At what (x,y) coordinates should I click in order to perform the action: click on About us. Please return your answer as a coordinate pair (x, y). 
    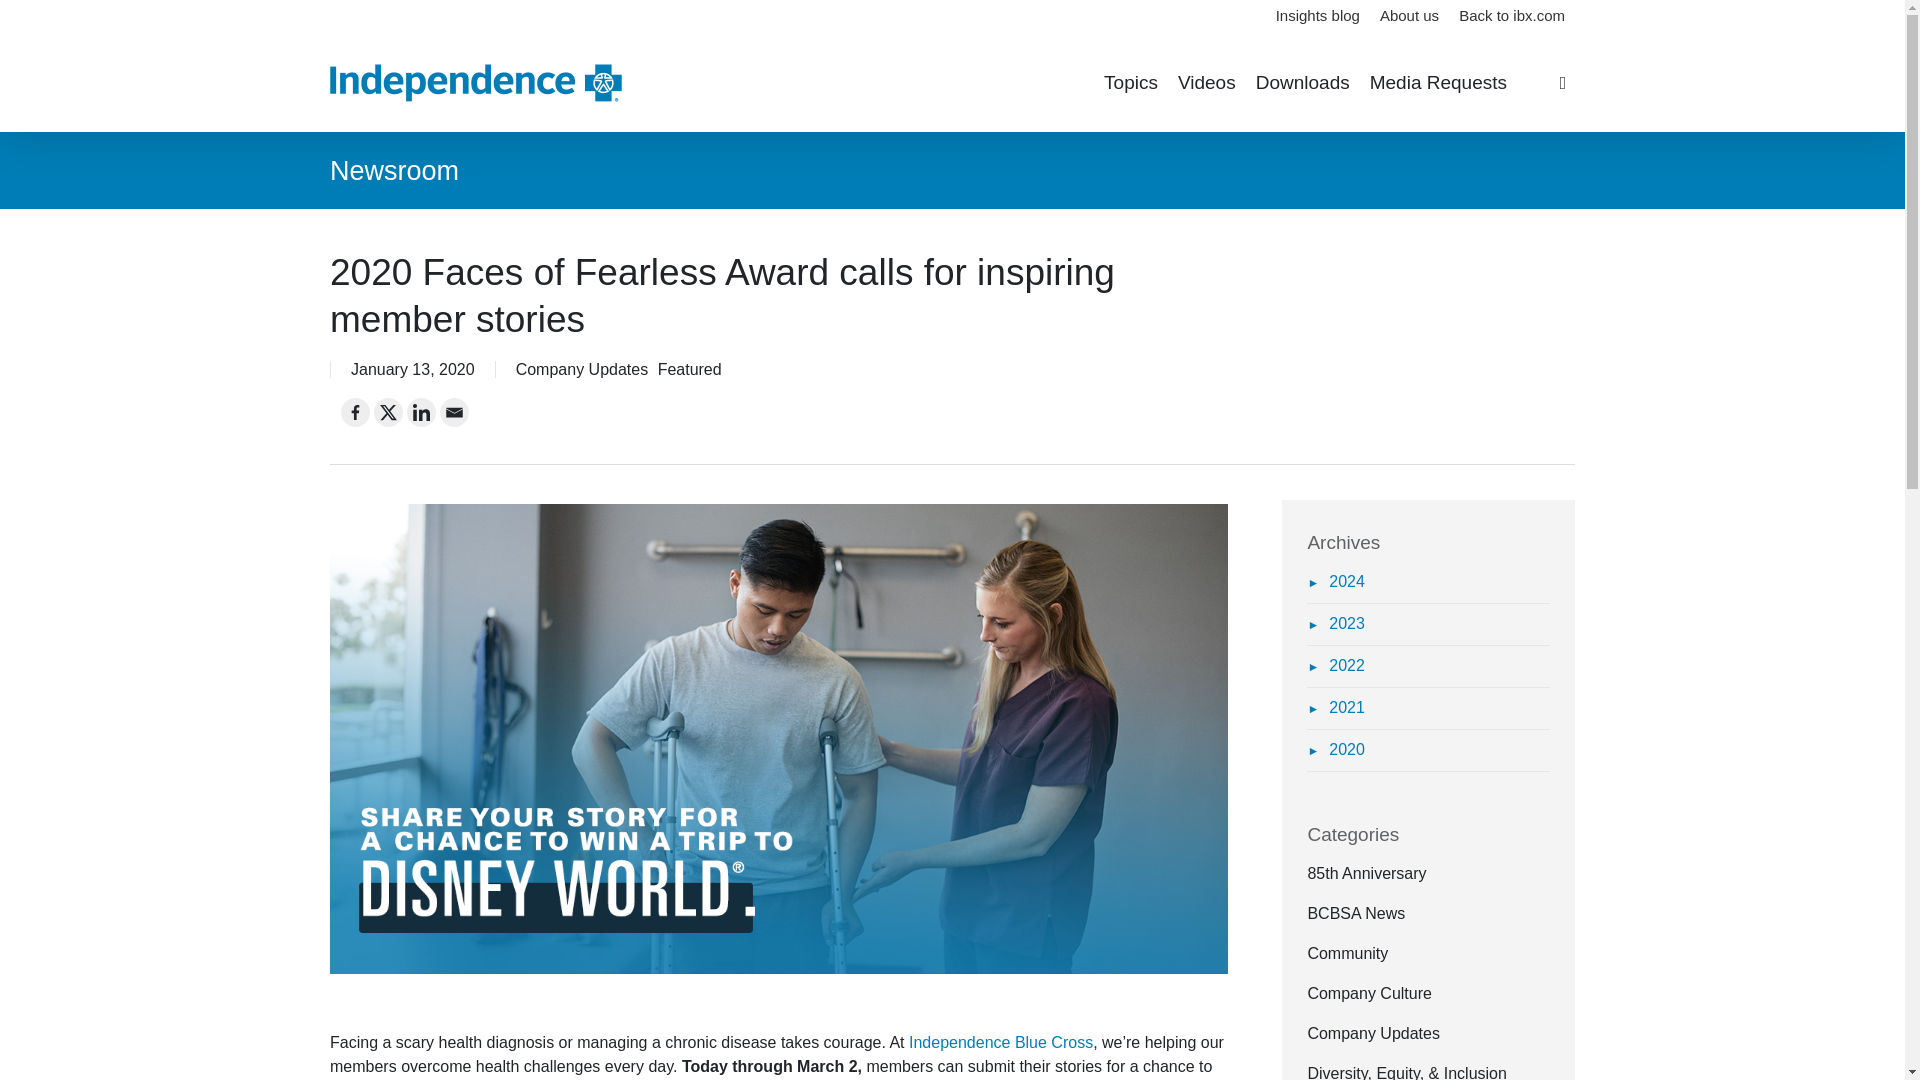
    Looking at the image, I should click on (1410, 16).